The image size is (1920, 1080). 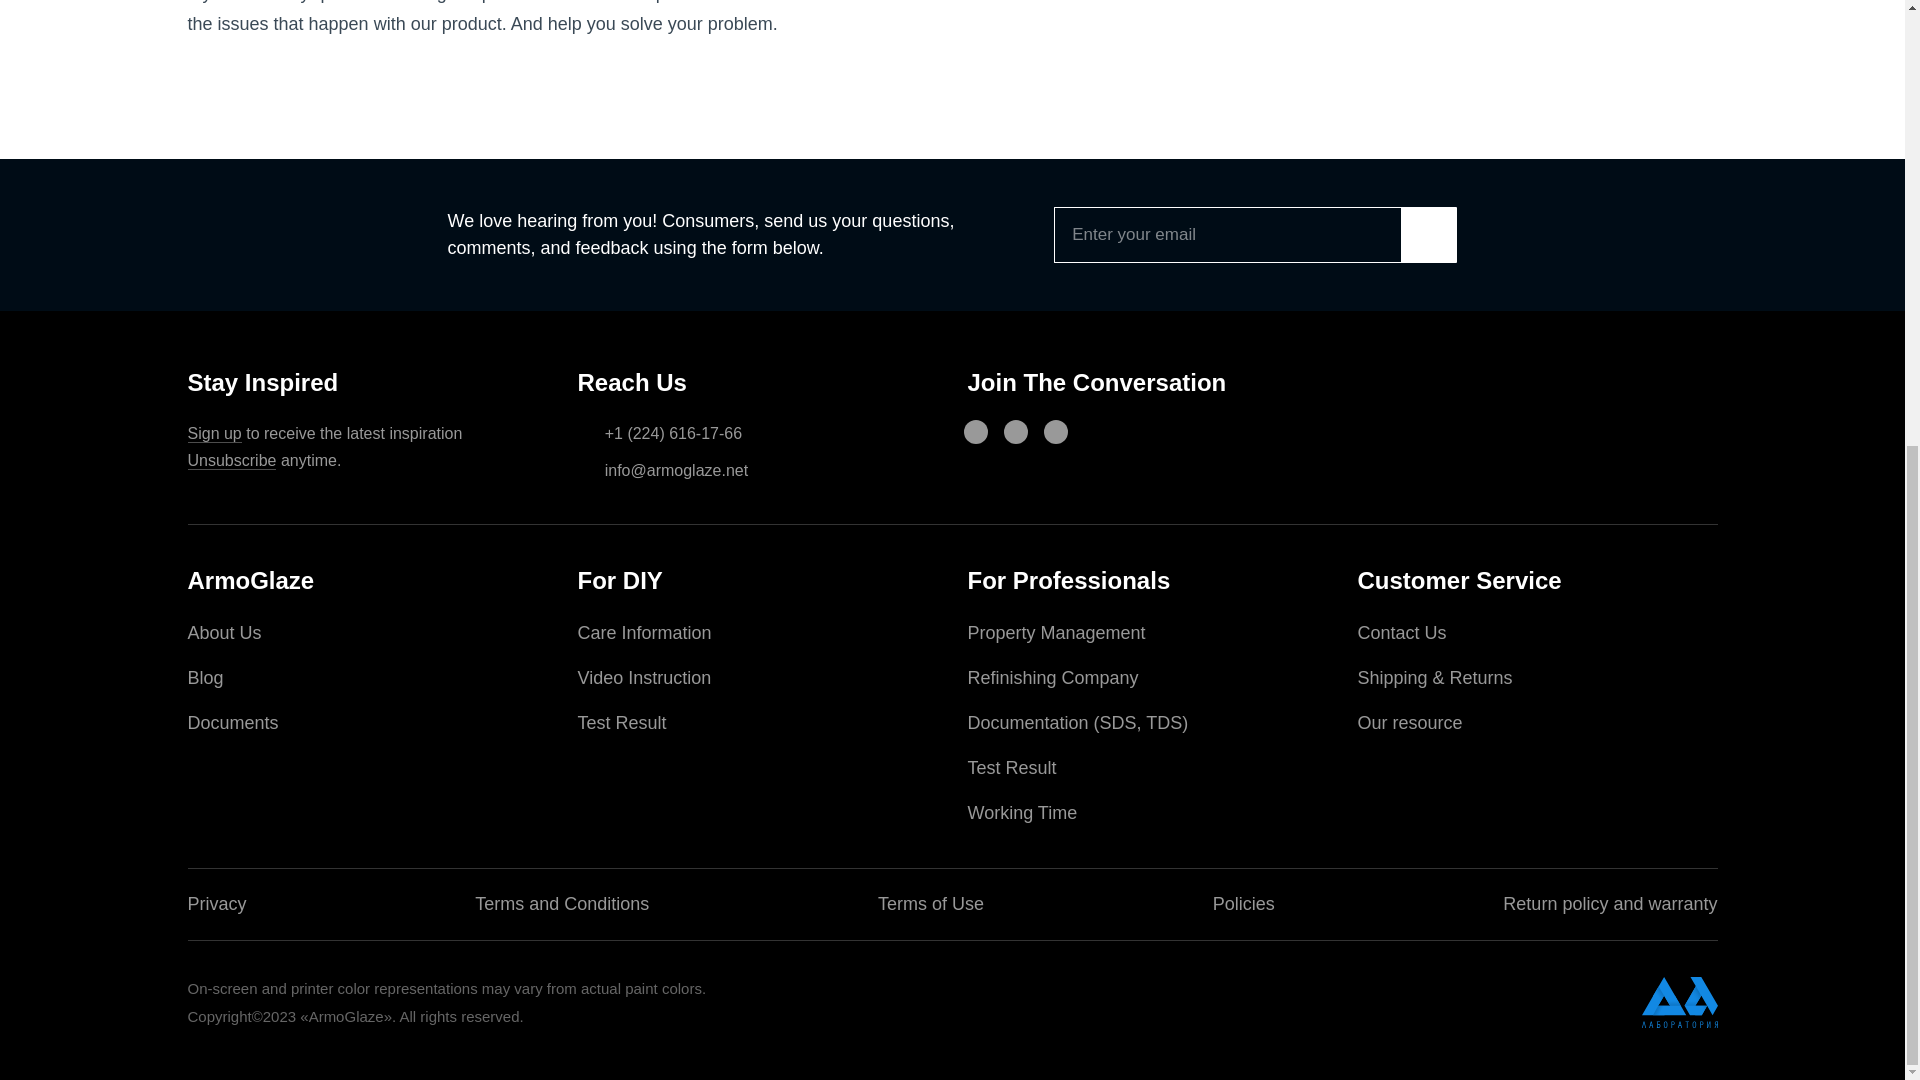 I want to click on Care Information, so click(x=644, y=632).